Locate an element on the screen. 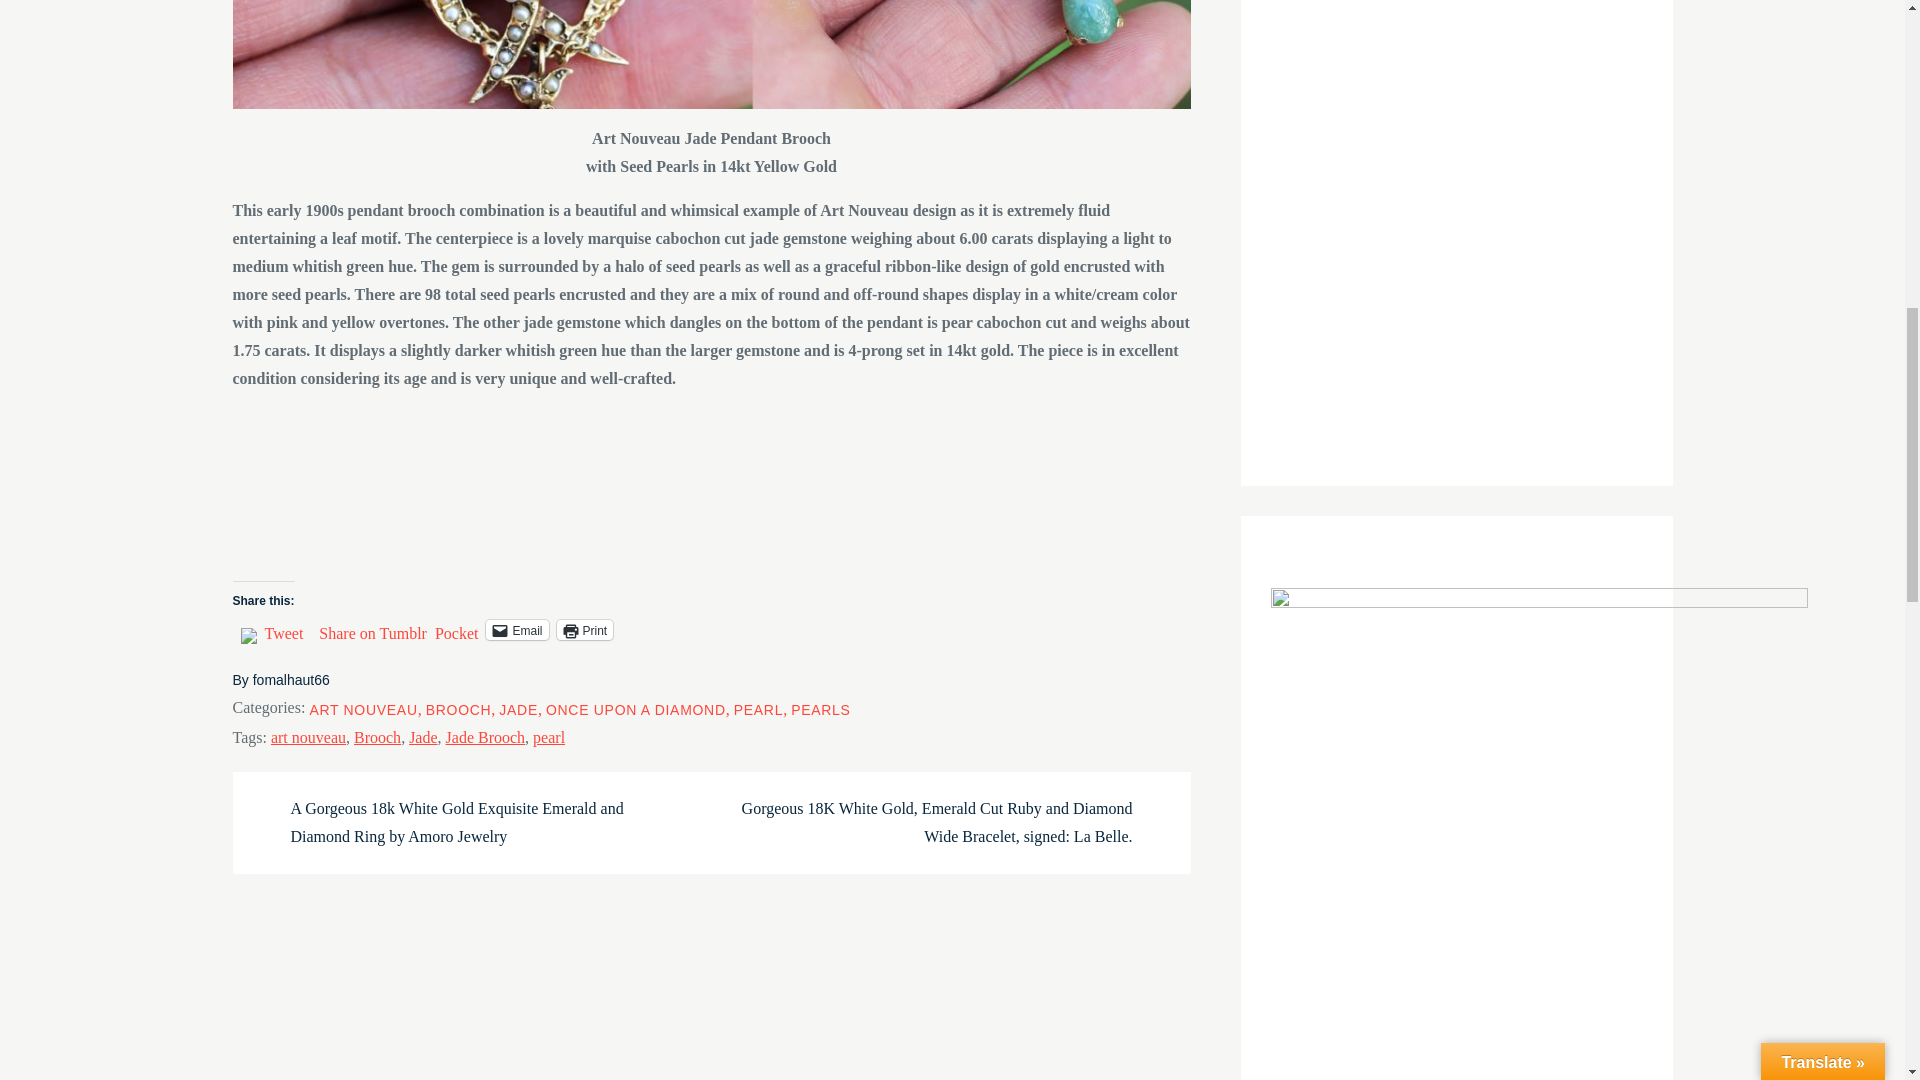 The image size is (1920, 1080). PEARLS is located at coordinates (820, 710).